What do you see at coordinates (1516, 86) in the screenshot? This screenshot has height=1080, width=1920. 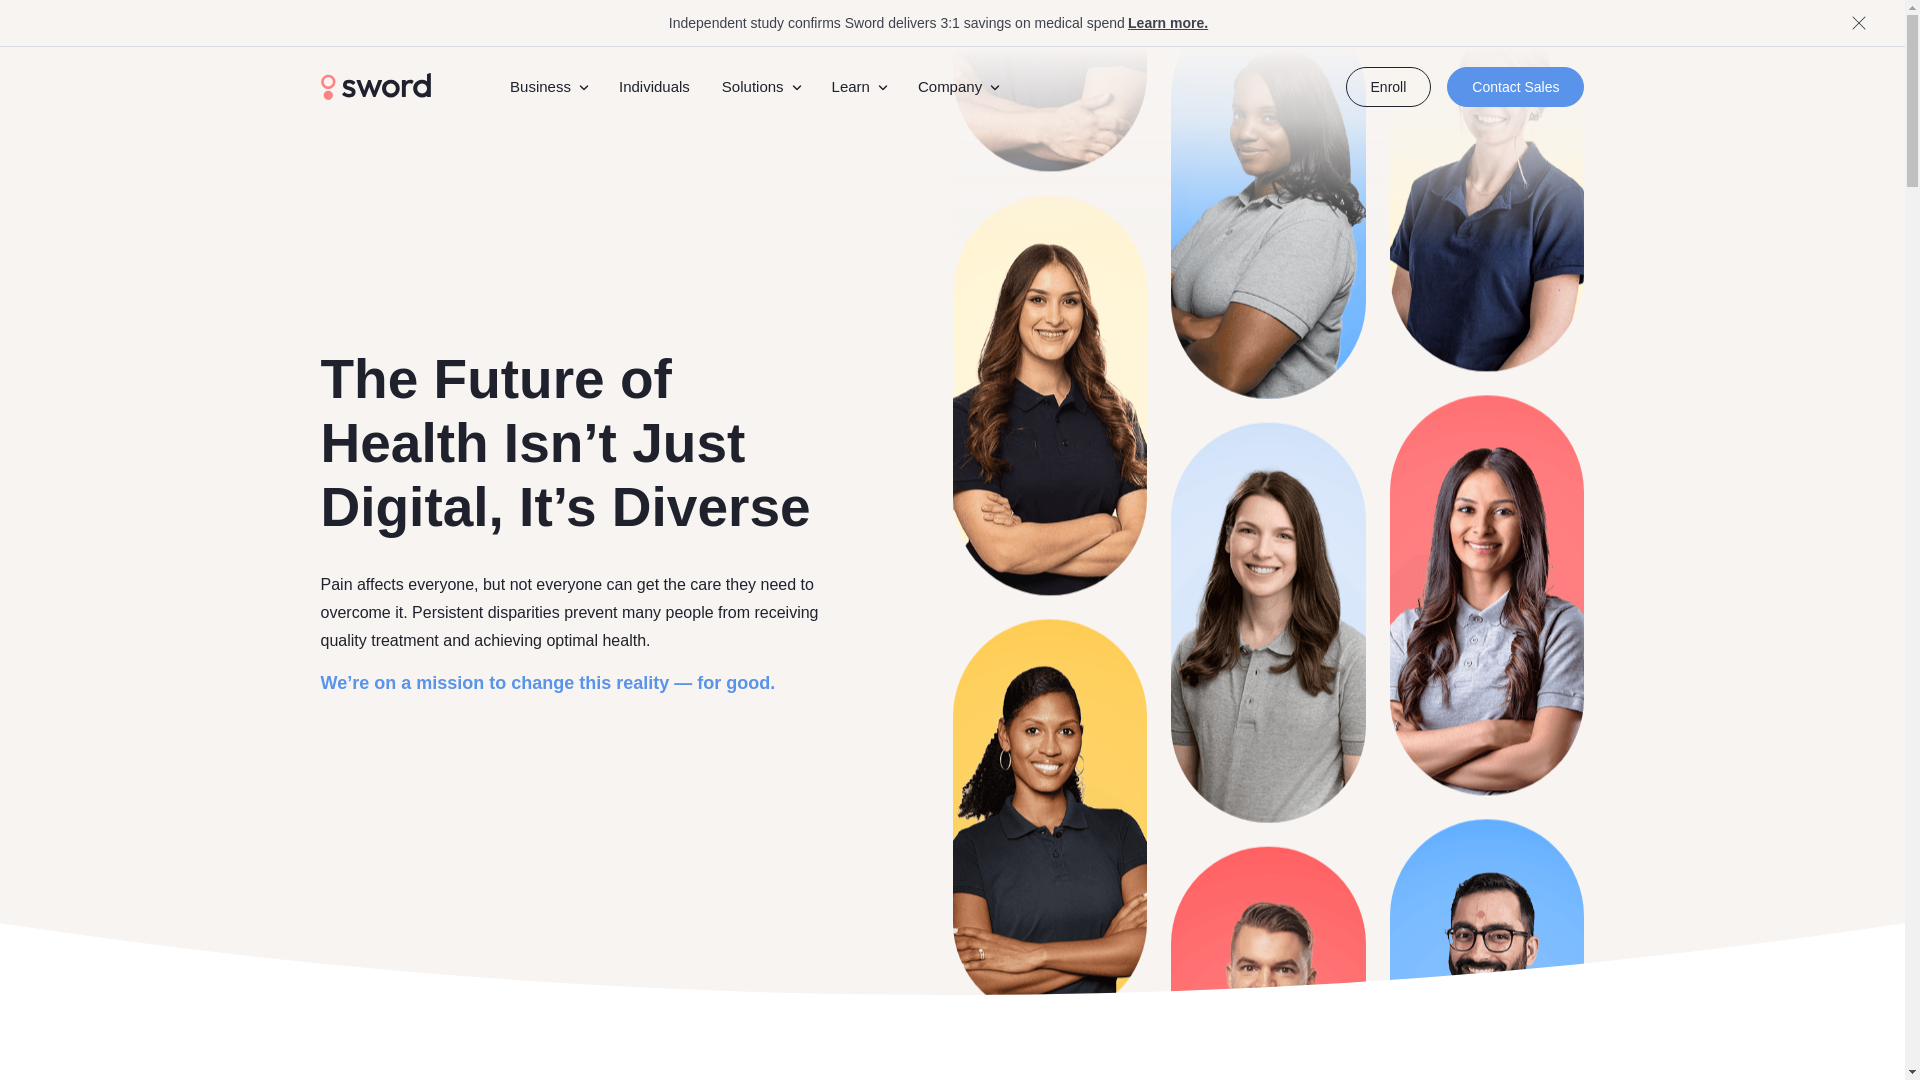 I see `Contact Sales` at bounding box center [1516, 86].